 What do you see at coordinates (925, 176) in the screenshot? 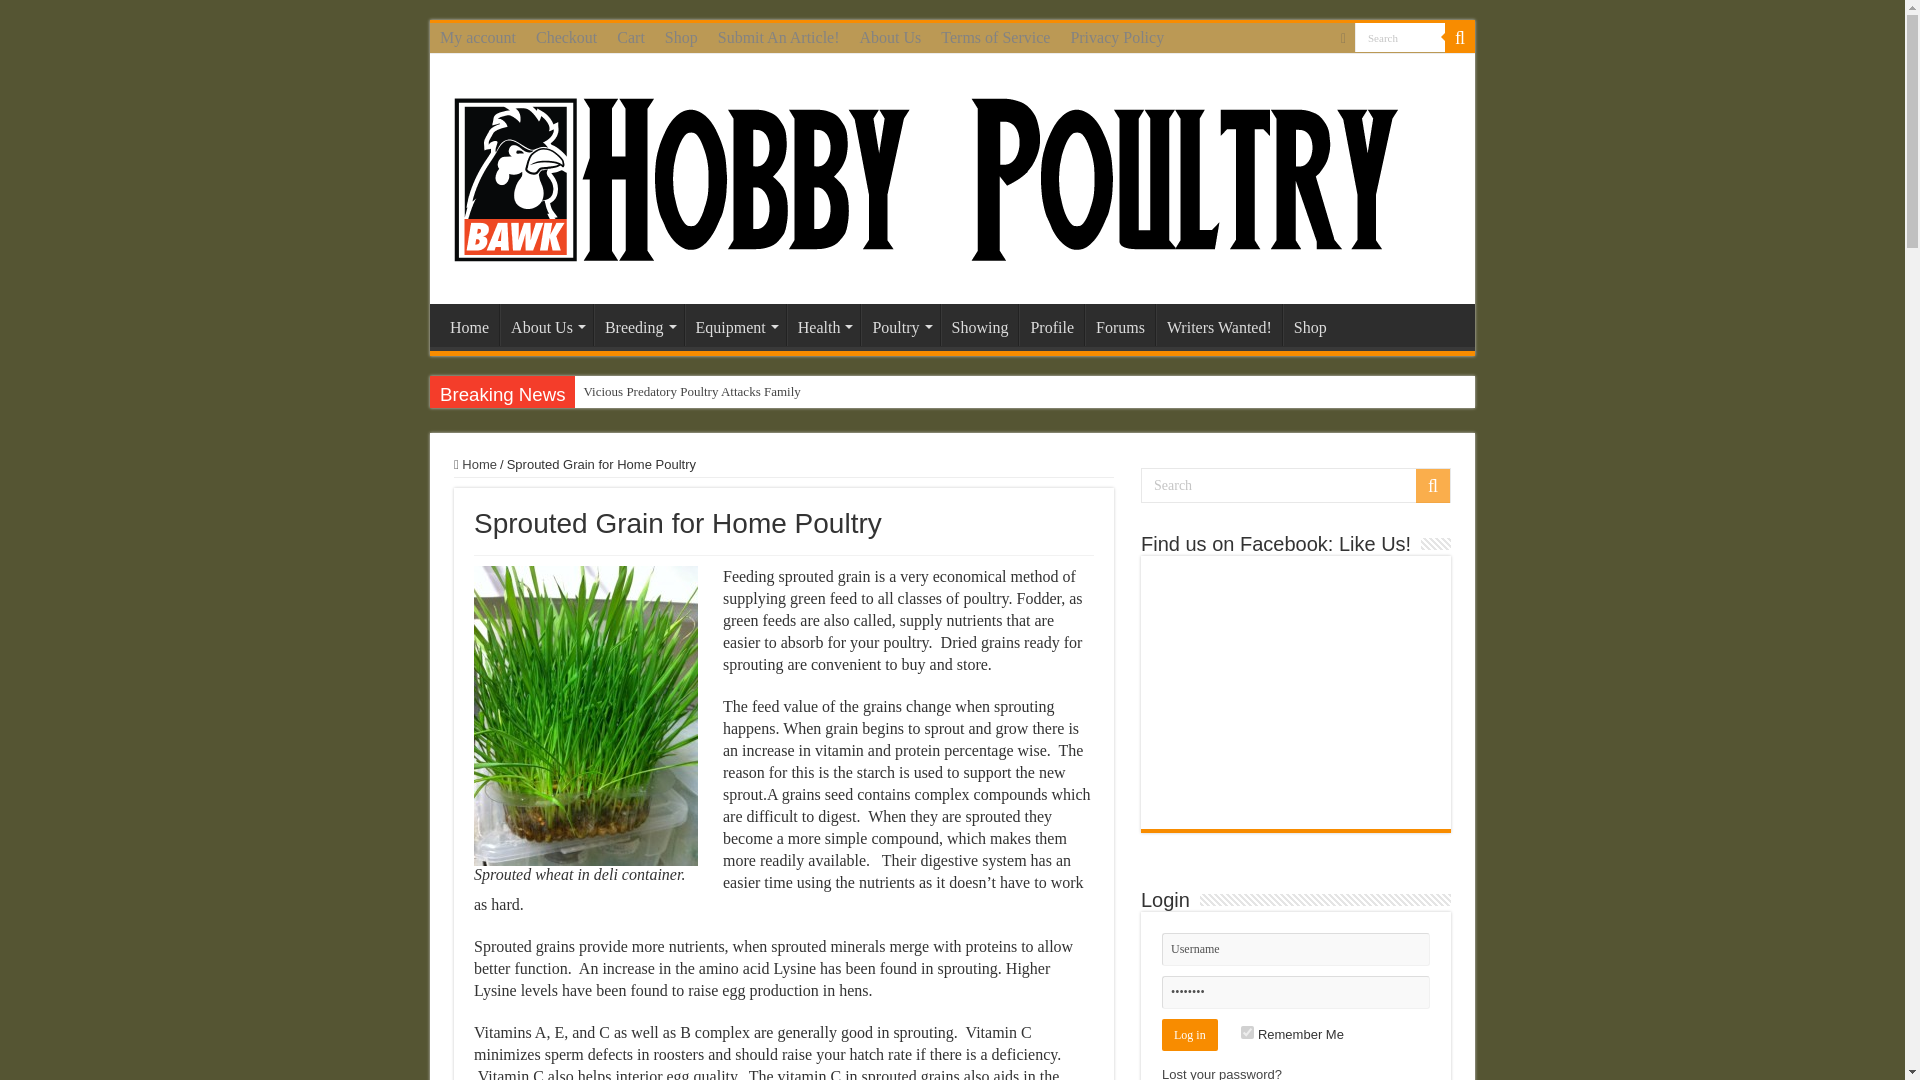
I see `Hobby Poultry` at bounding box center [925, 176].